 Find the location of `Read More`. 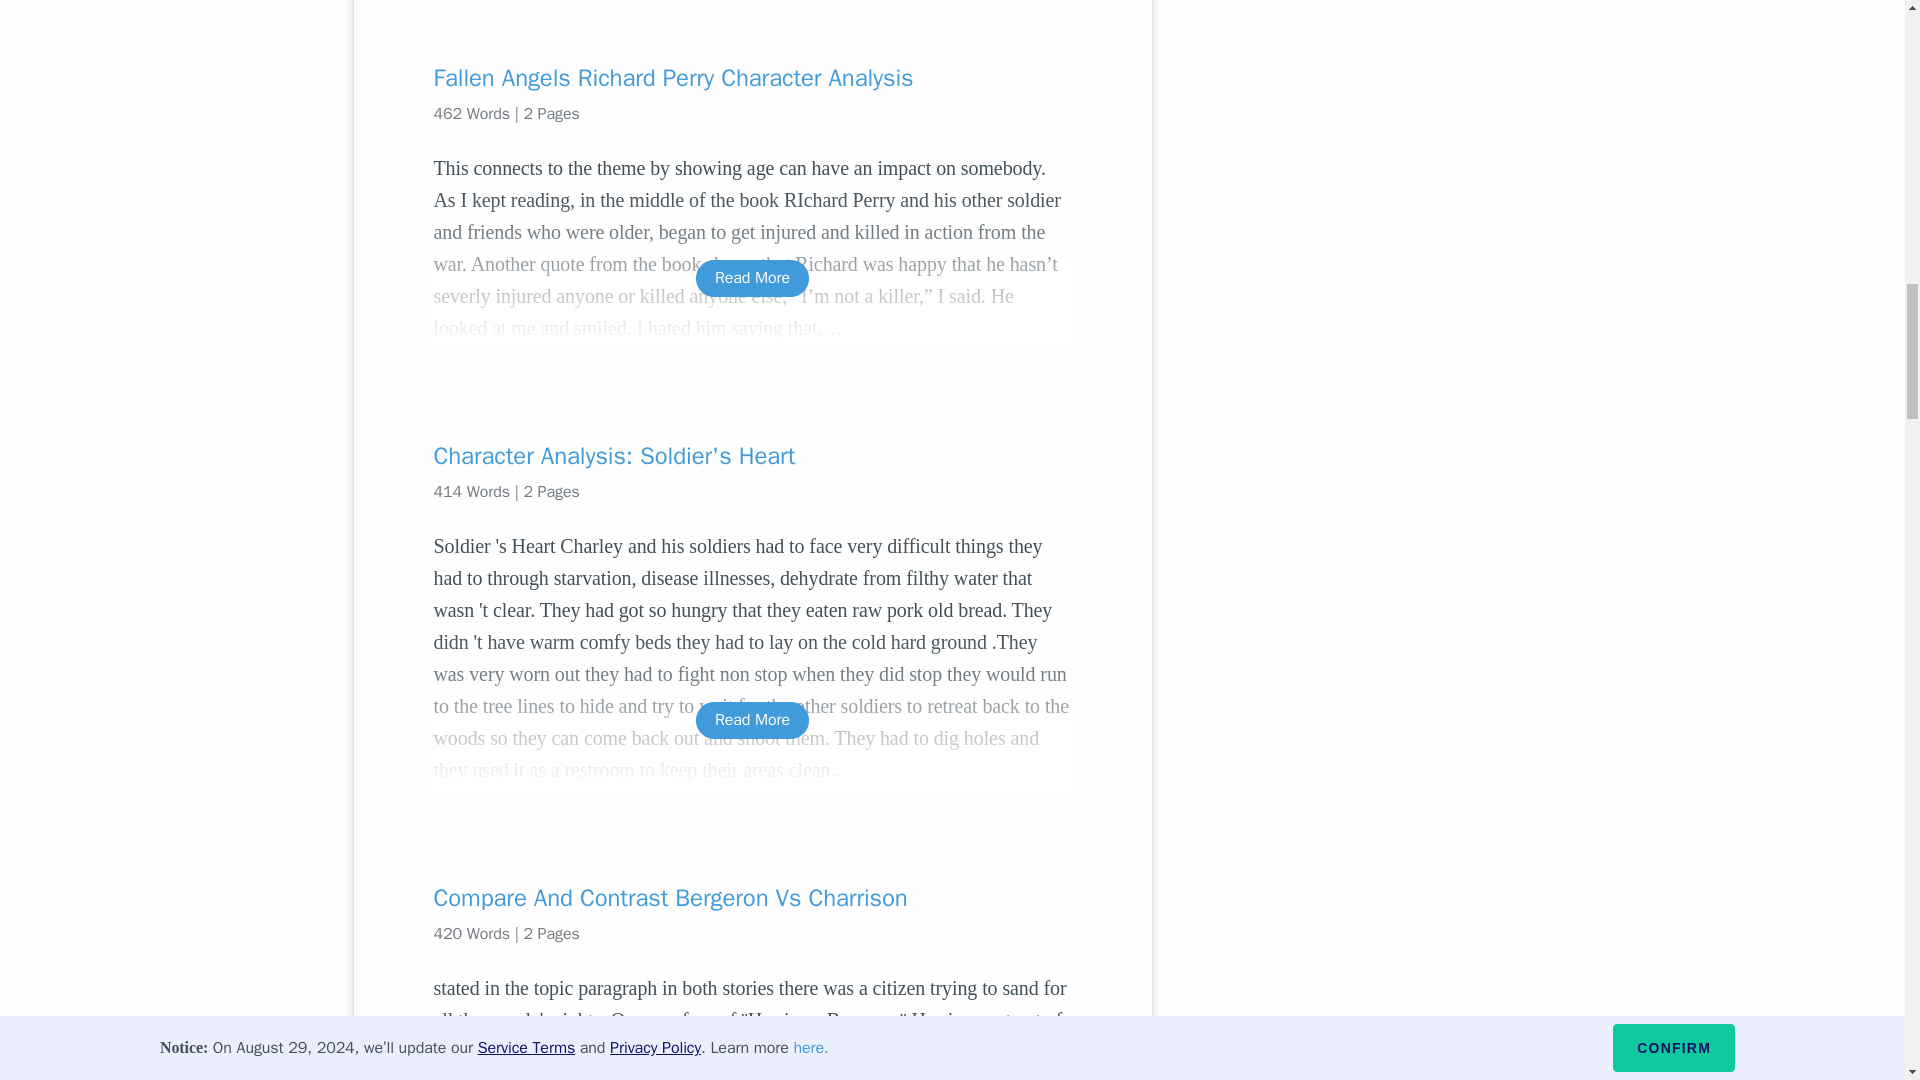

Read More is located at coordinates (752, 720).